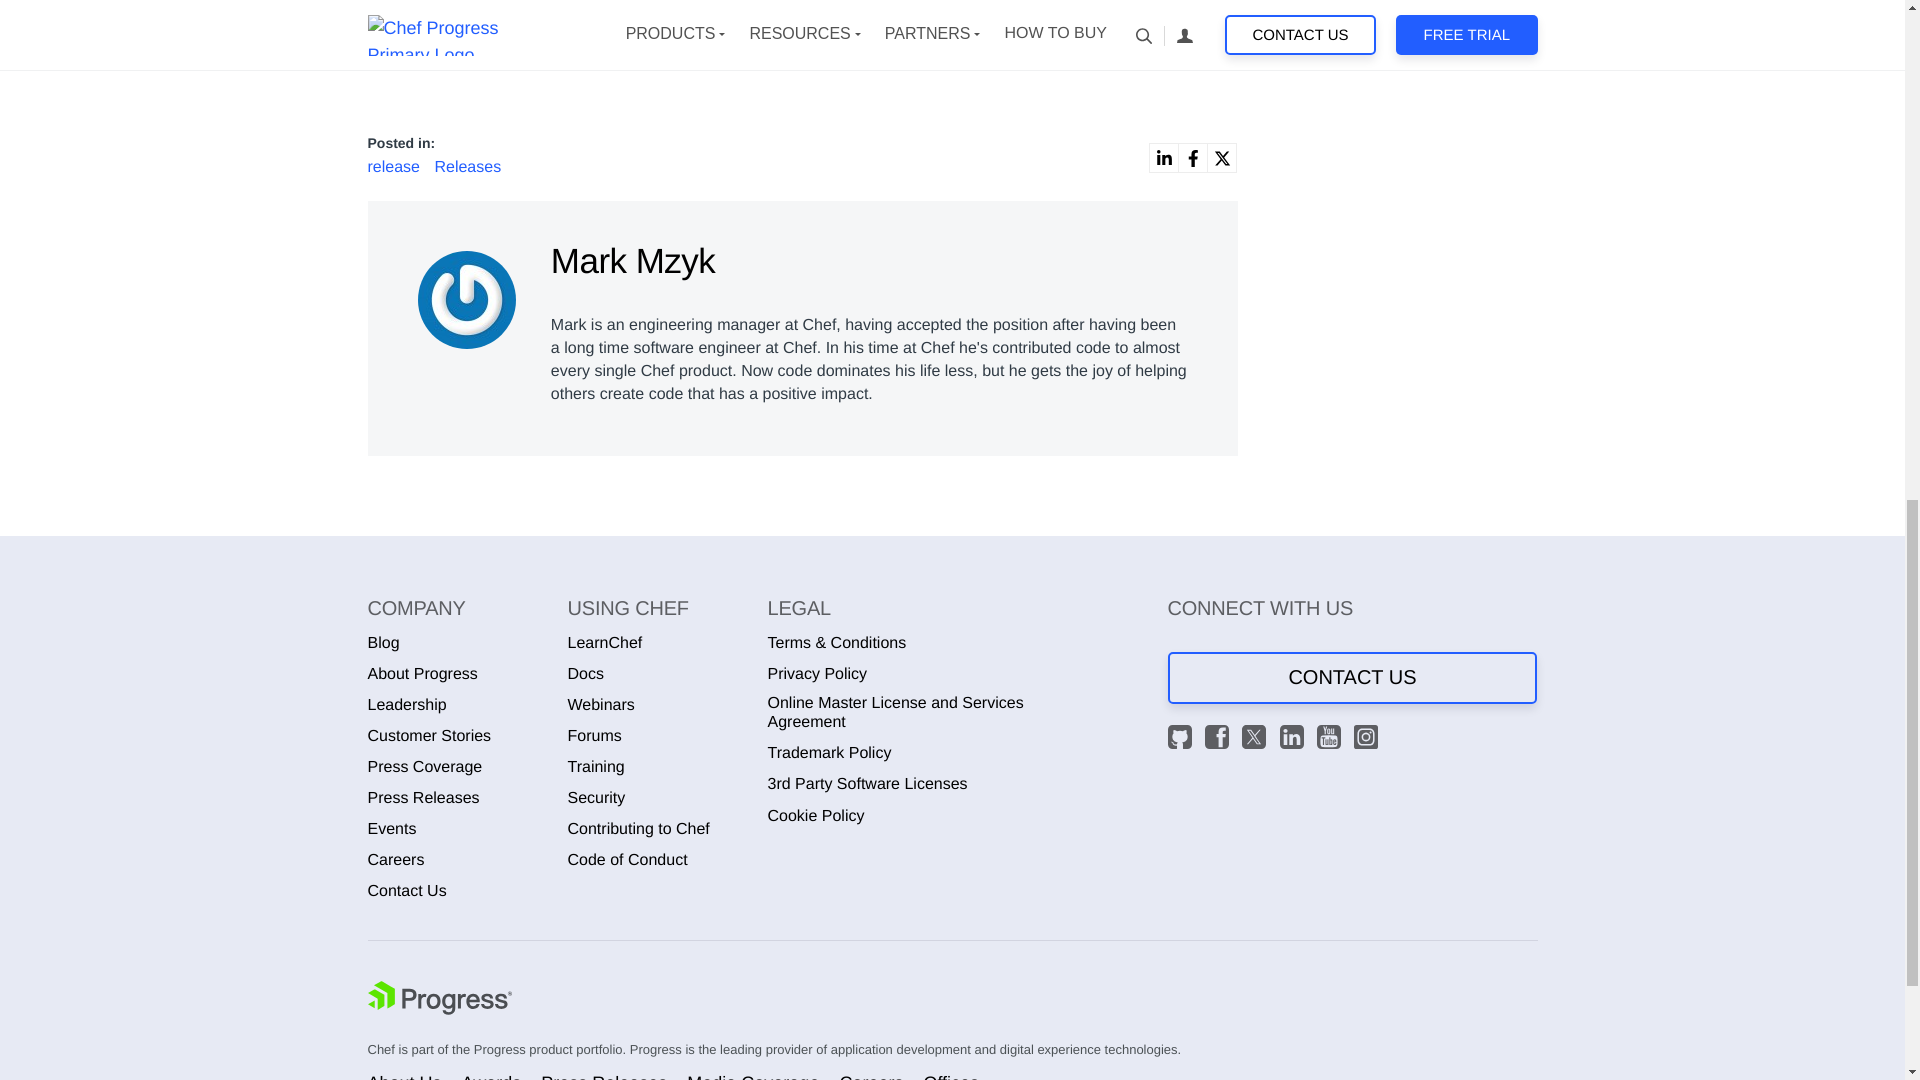 This screenshot has height=1080, width=1920. I want to click on Mark Mzyk, so click(469, 294).